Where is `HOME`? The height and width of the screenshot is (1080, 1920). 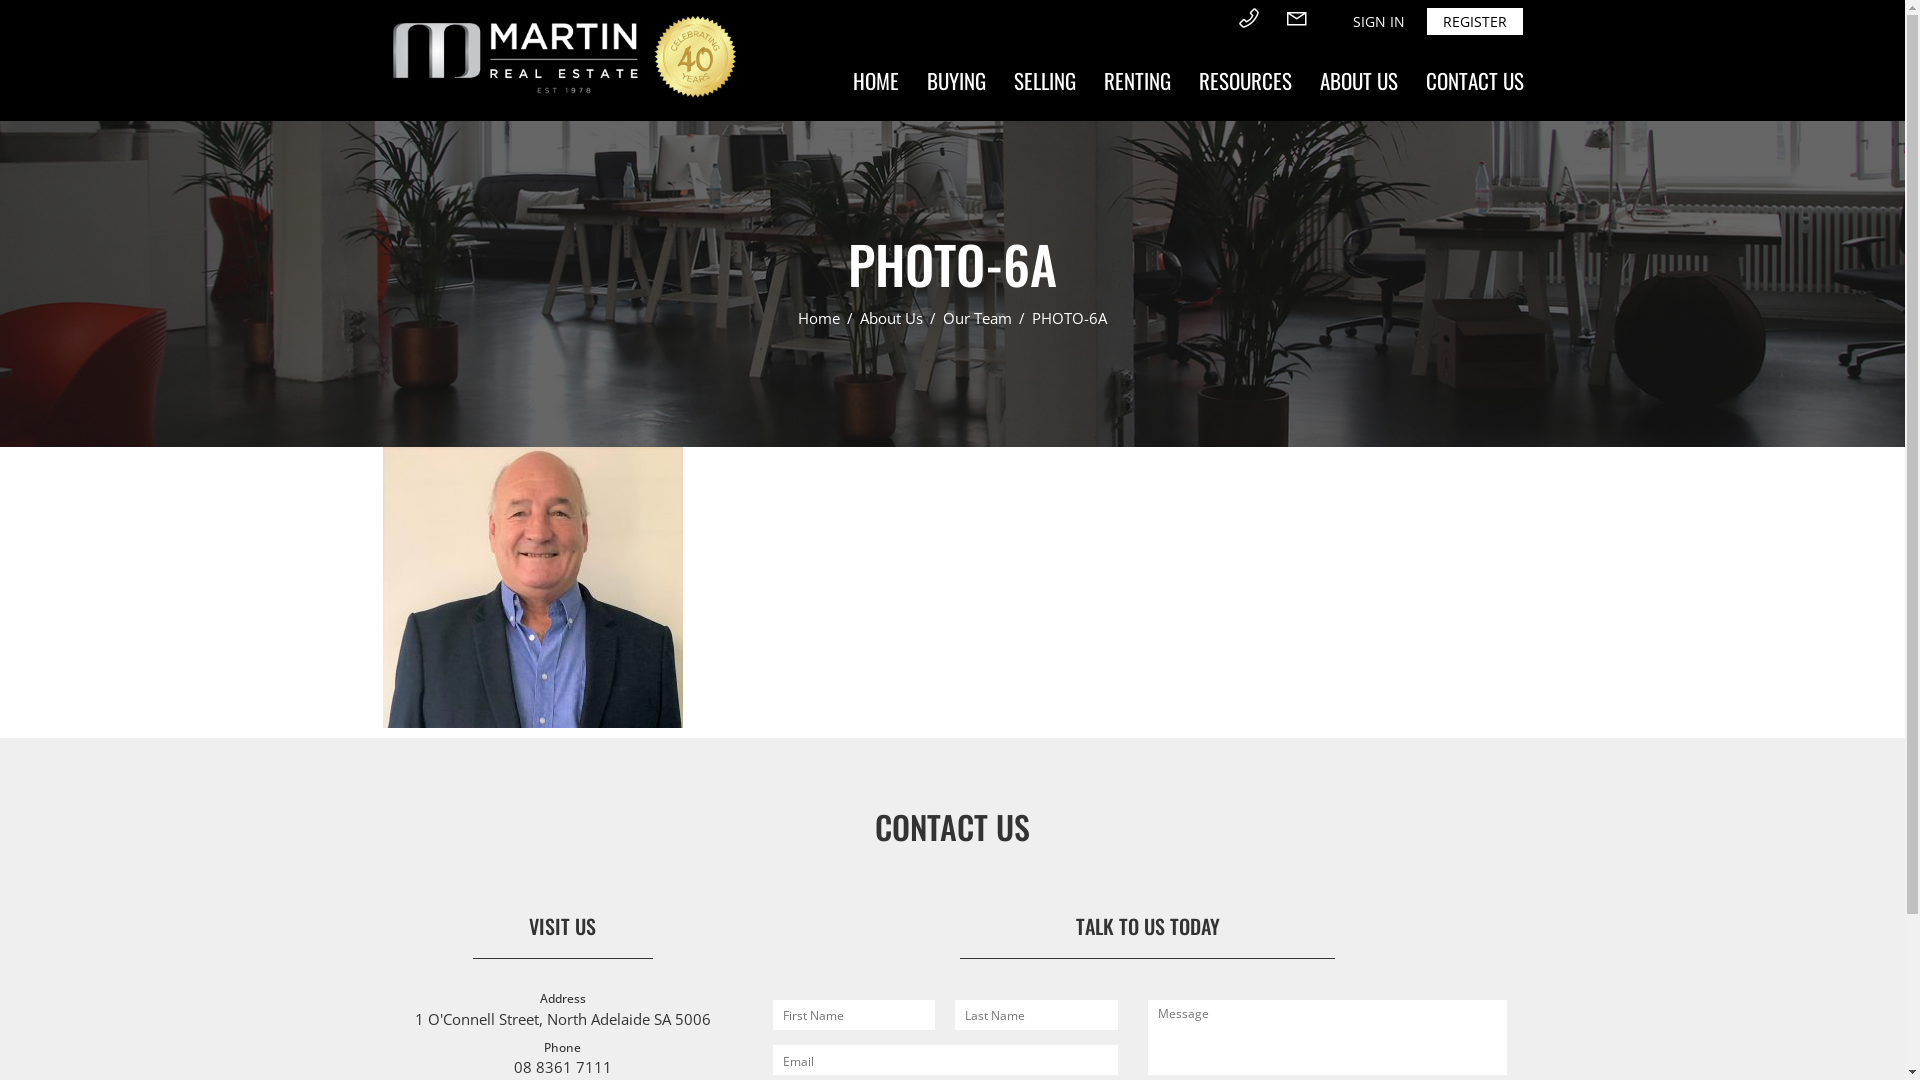 HOME is located at coordinates (875, 81).